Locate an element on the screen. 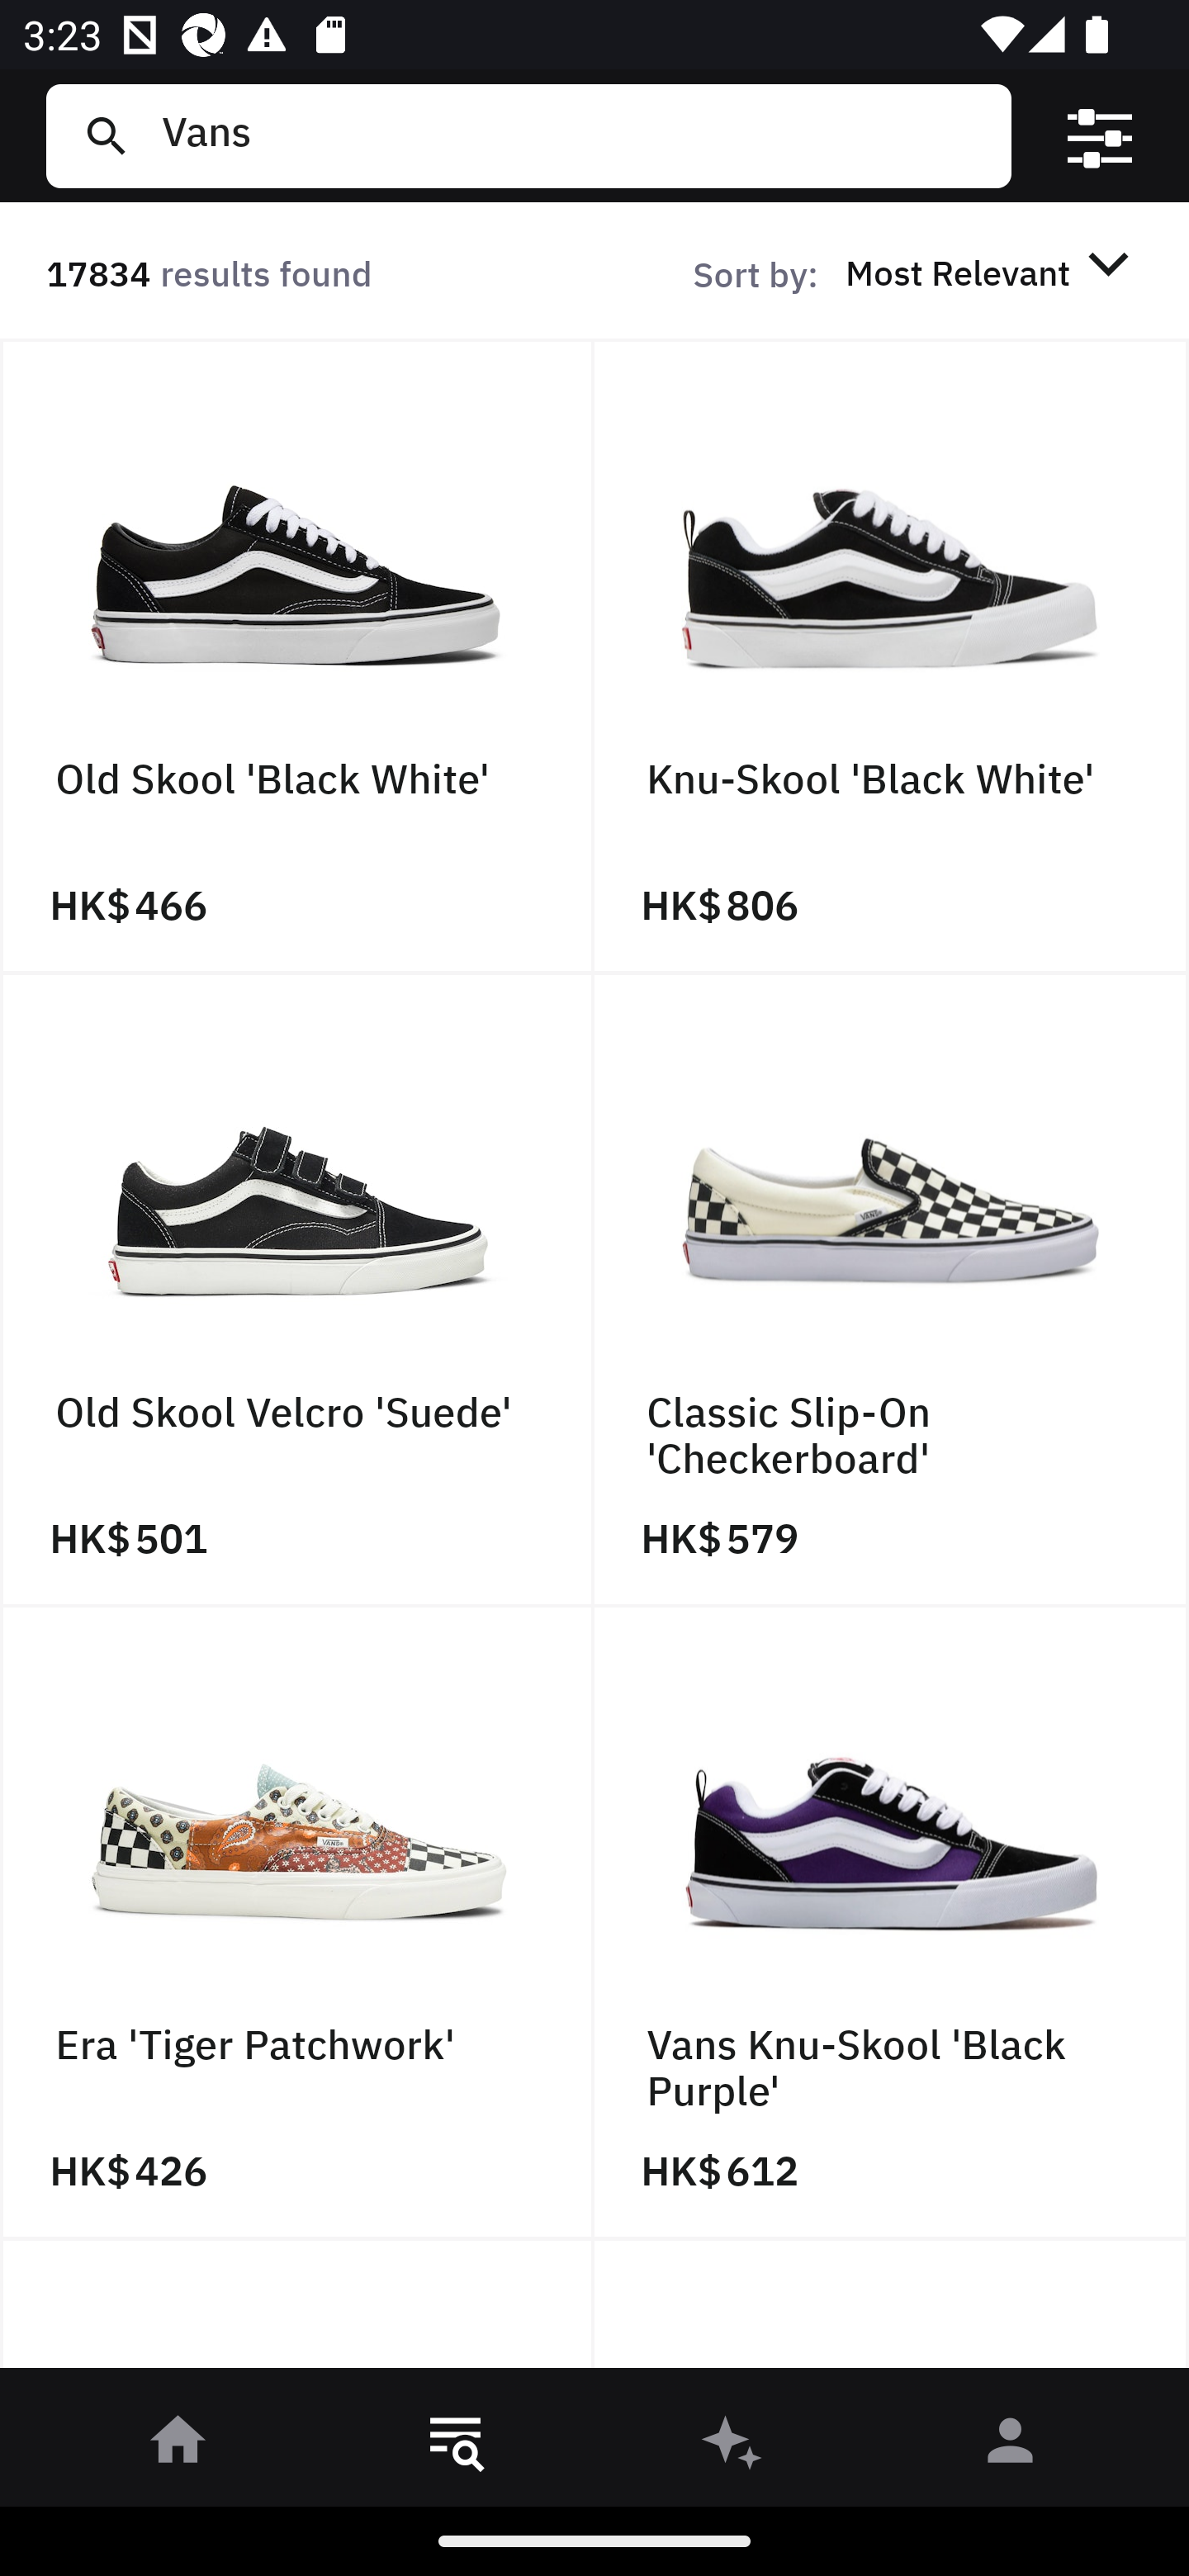 The width and height of the screenshot is (1189, 2576). Vans Knu-Skool 'Black Purple' HK$ 612 is located at coordinates (892, 1924).